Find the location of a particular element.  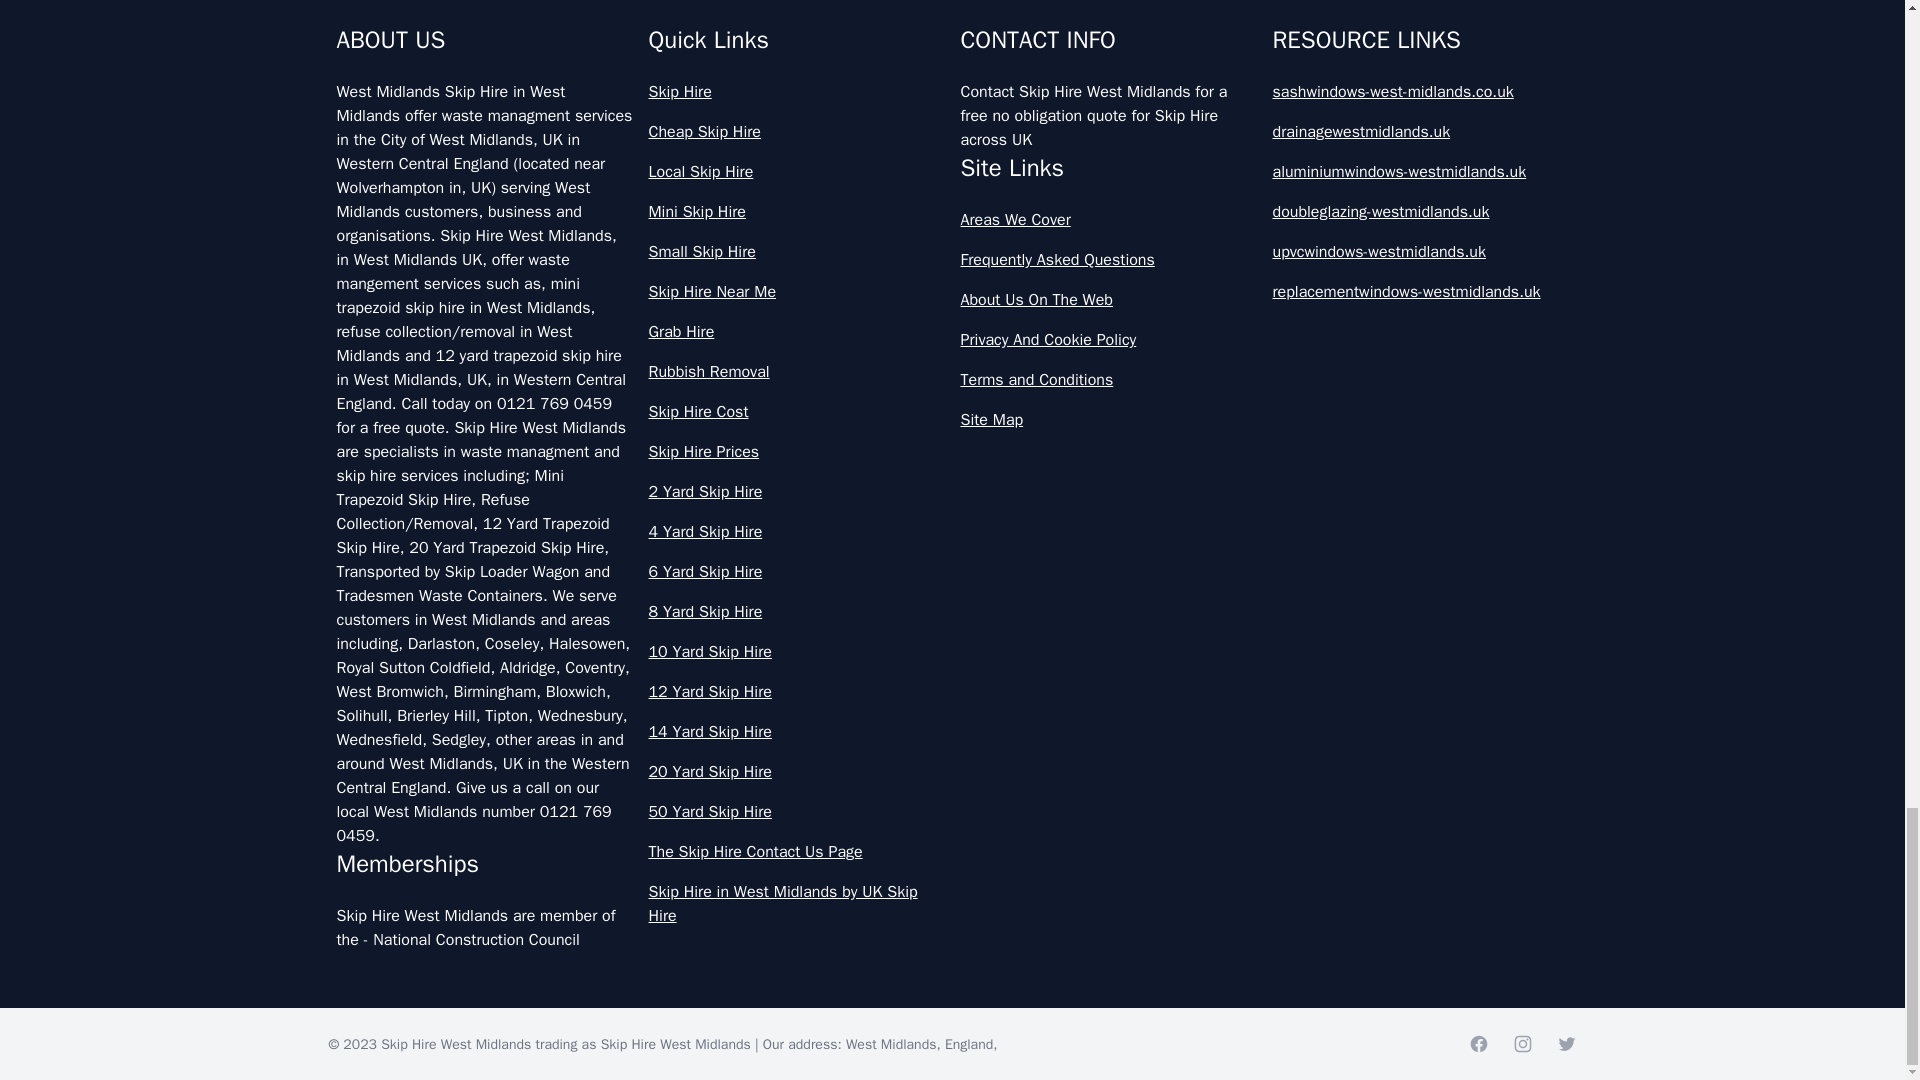

Small Skip Hire is located at coordinates (796, 251).